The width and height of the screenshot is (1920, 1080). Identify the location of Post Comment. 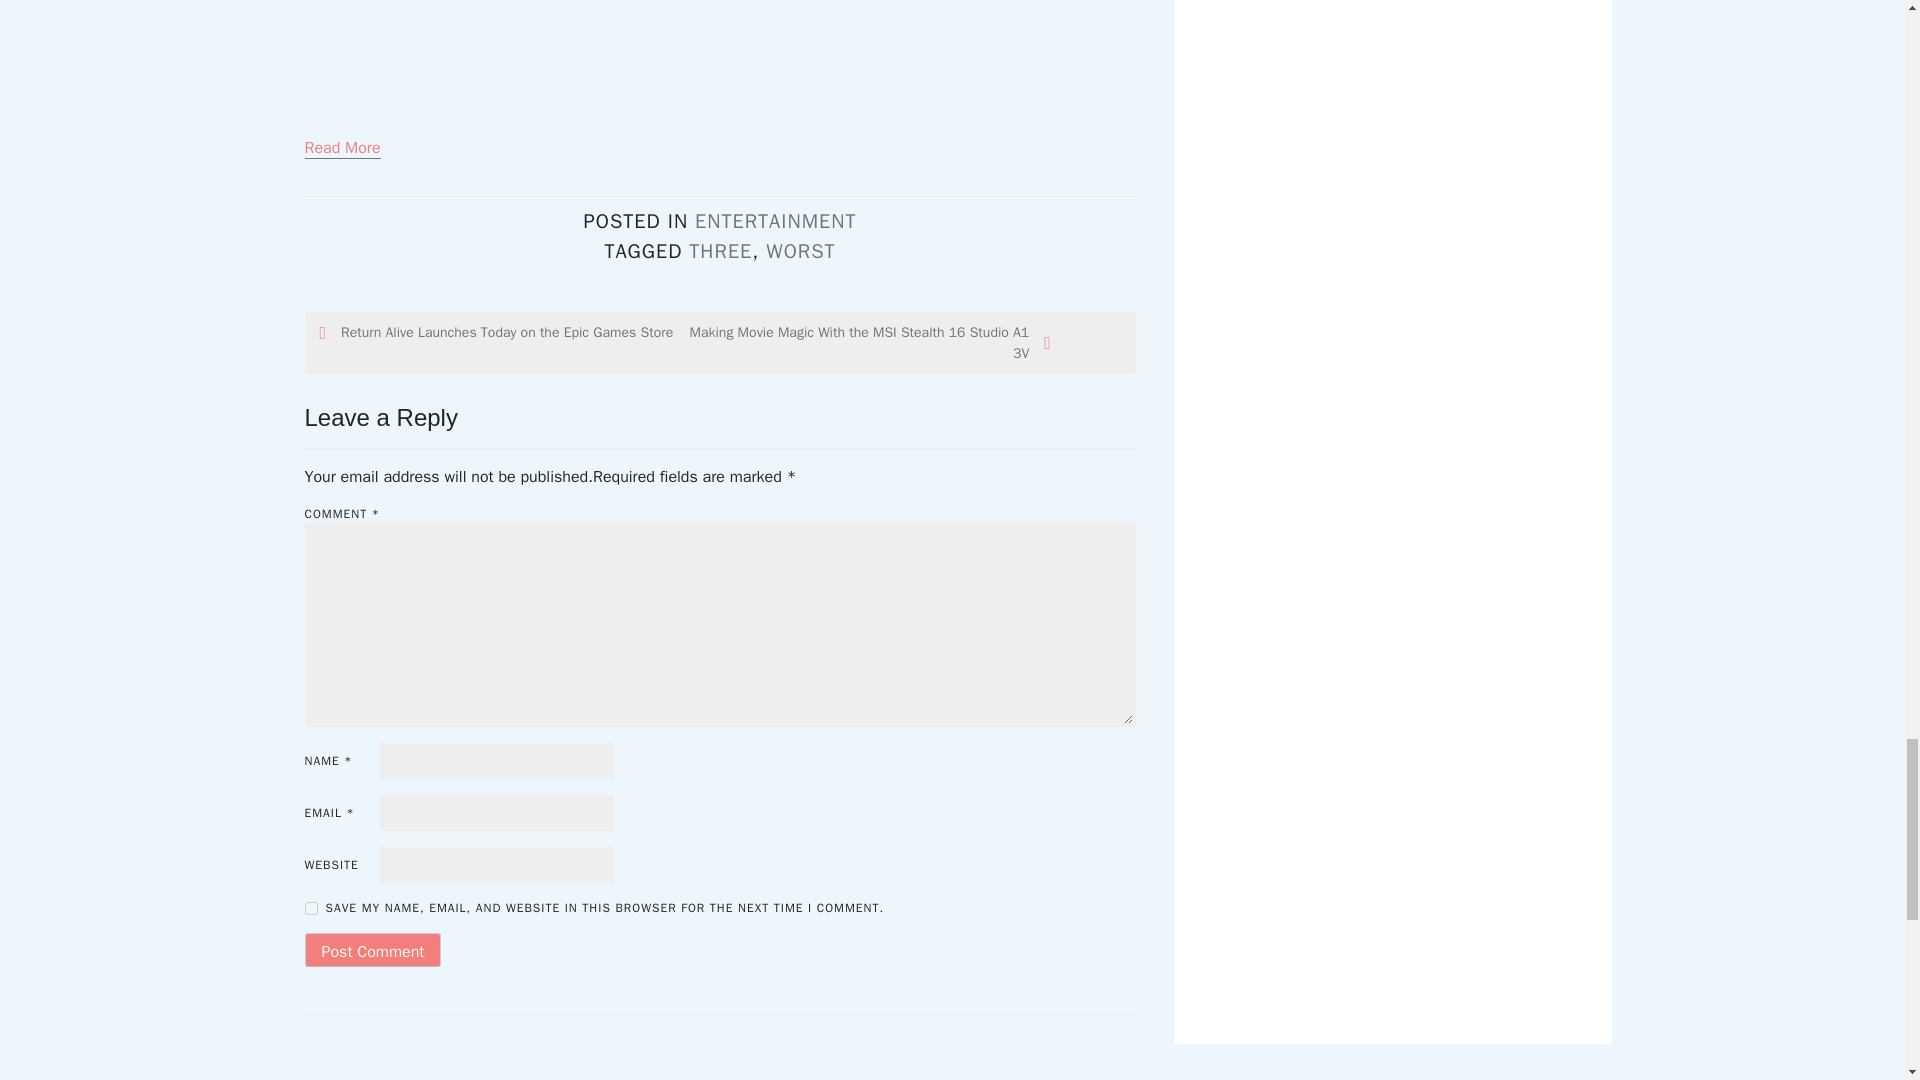
(372, 950).